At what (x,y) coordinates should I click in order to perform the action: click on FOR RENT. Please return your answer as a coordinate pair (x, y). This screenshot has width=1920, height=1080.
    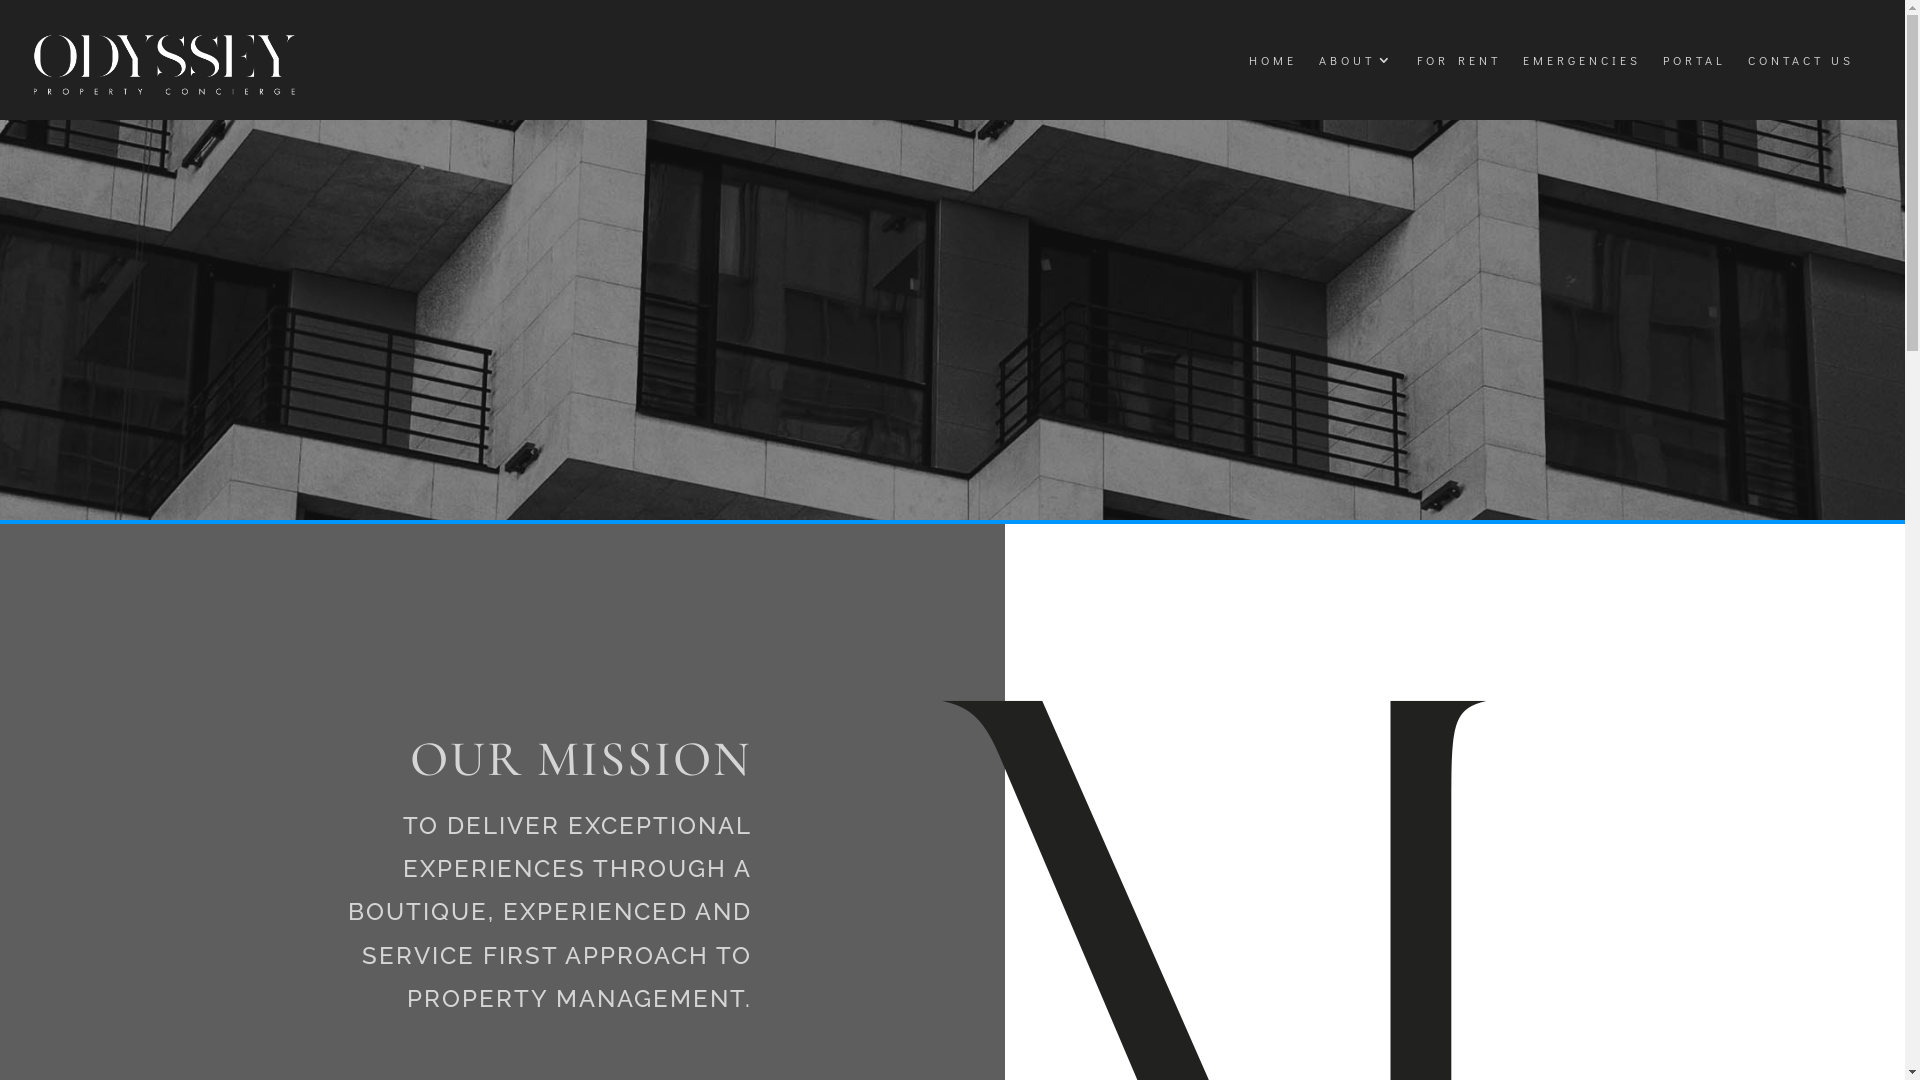
    Looking at the image, I should click on (1459, 60).